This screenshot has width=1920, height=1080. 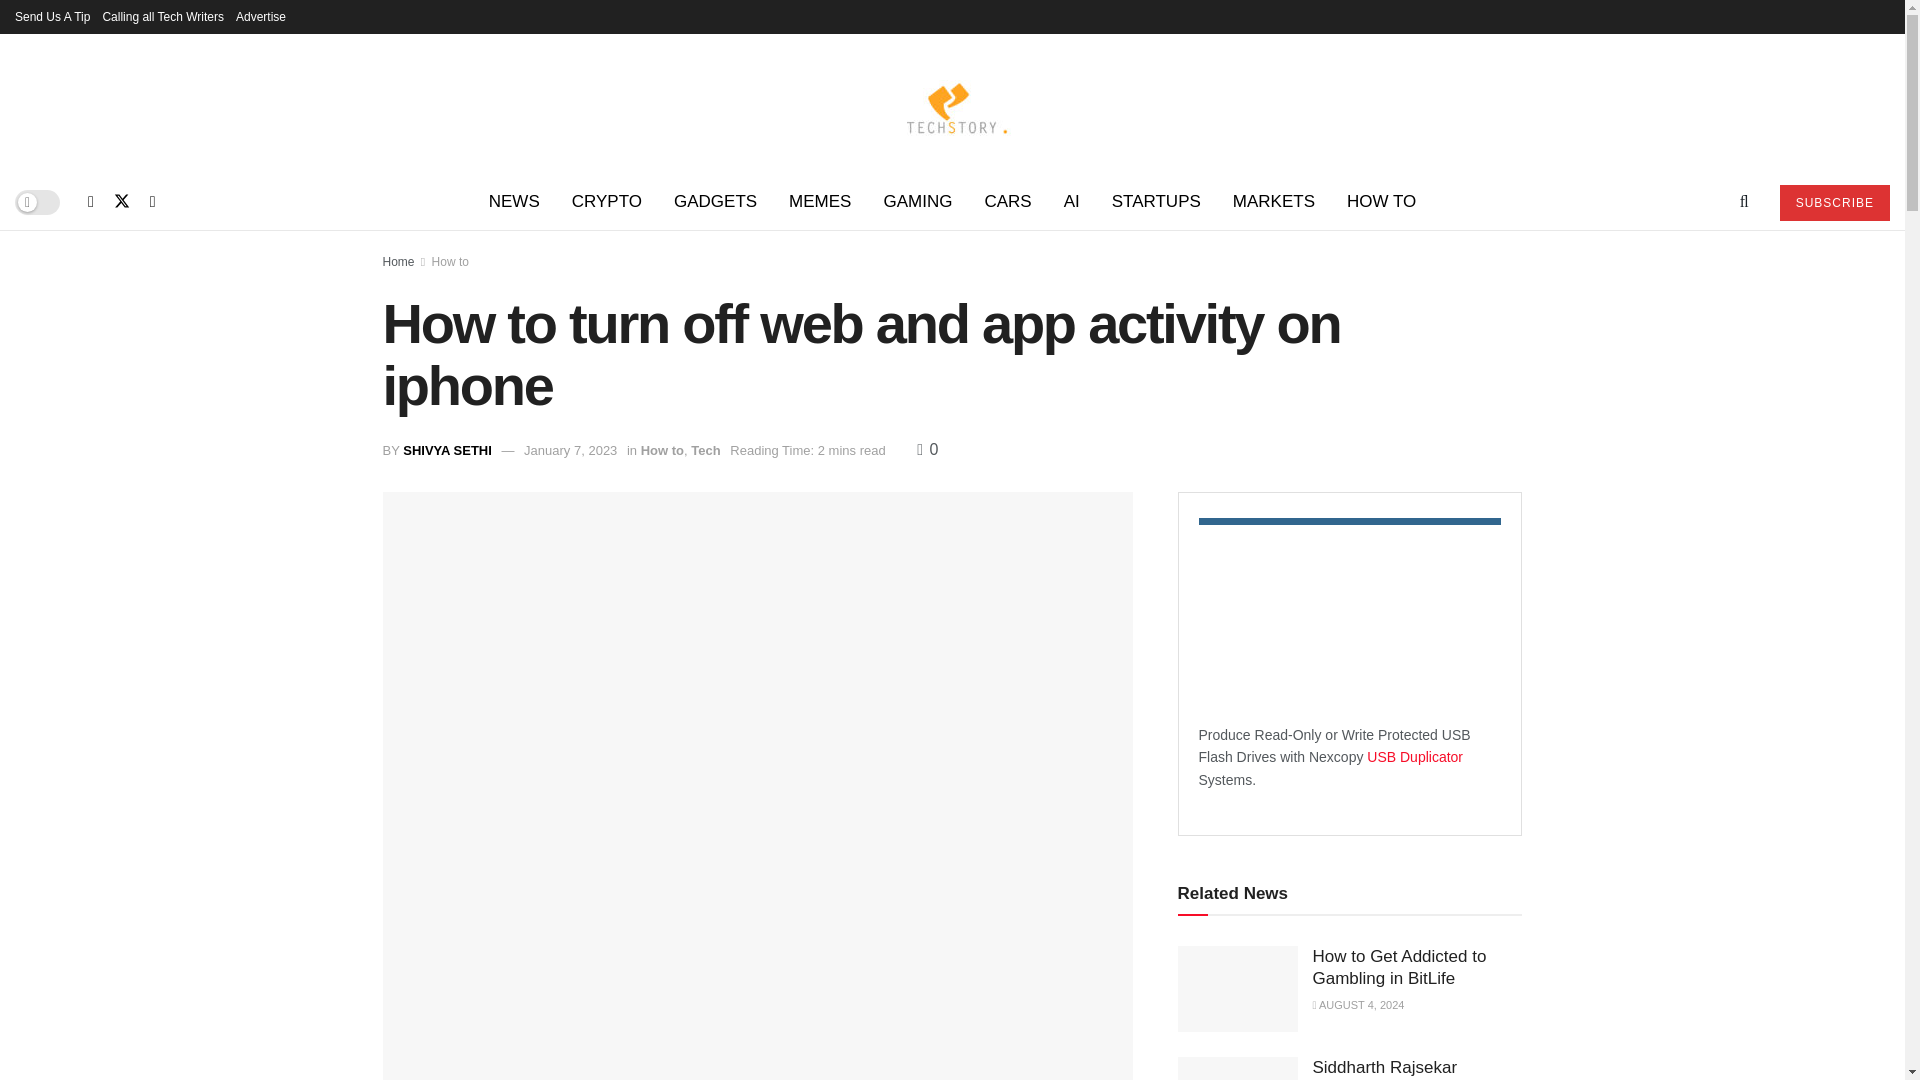 I want to click on NEWS, so click(x=514, y=202).